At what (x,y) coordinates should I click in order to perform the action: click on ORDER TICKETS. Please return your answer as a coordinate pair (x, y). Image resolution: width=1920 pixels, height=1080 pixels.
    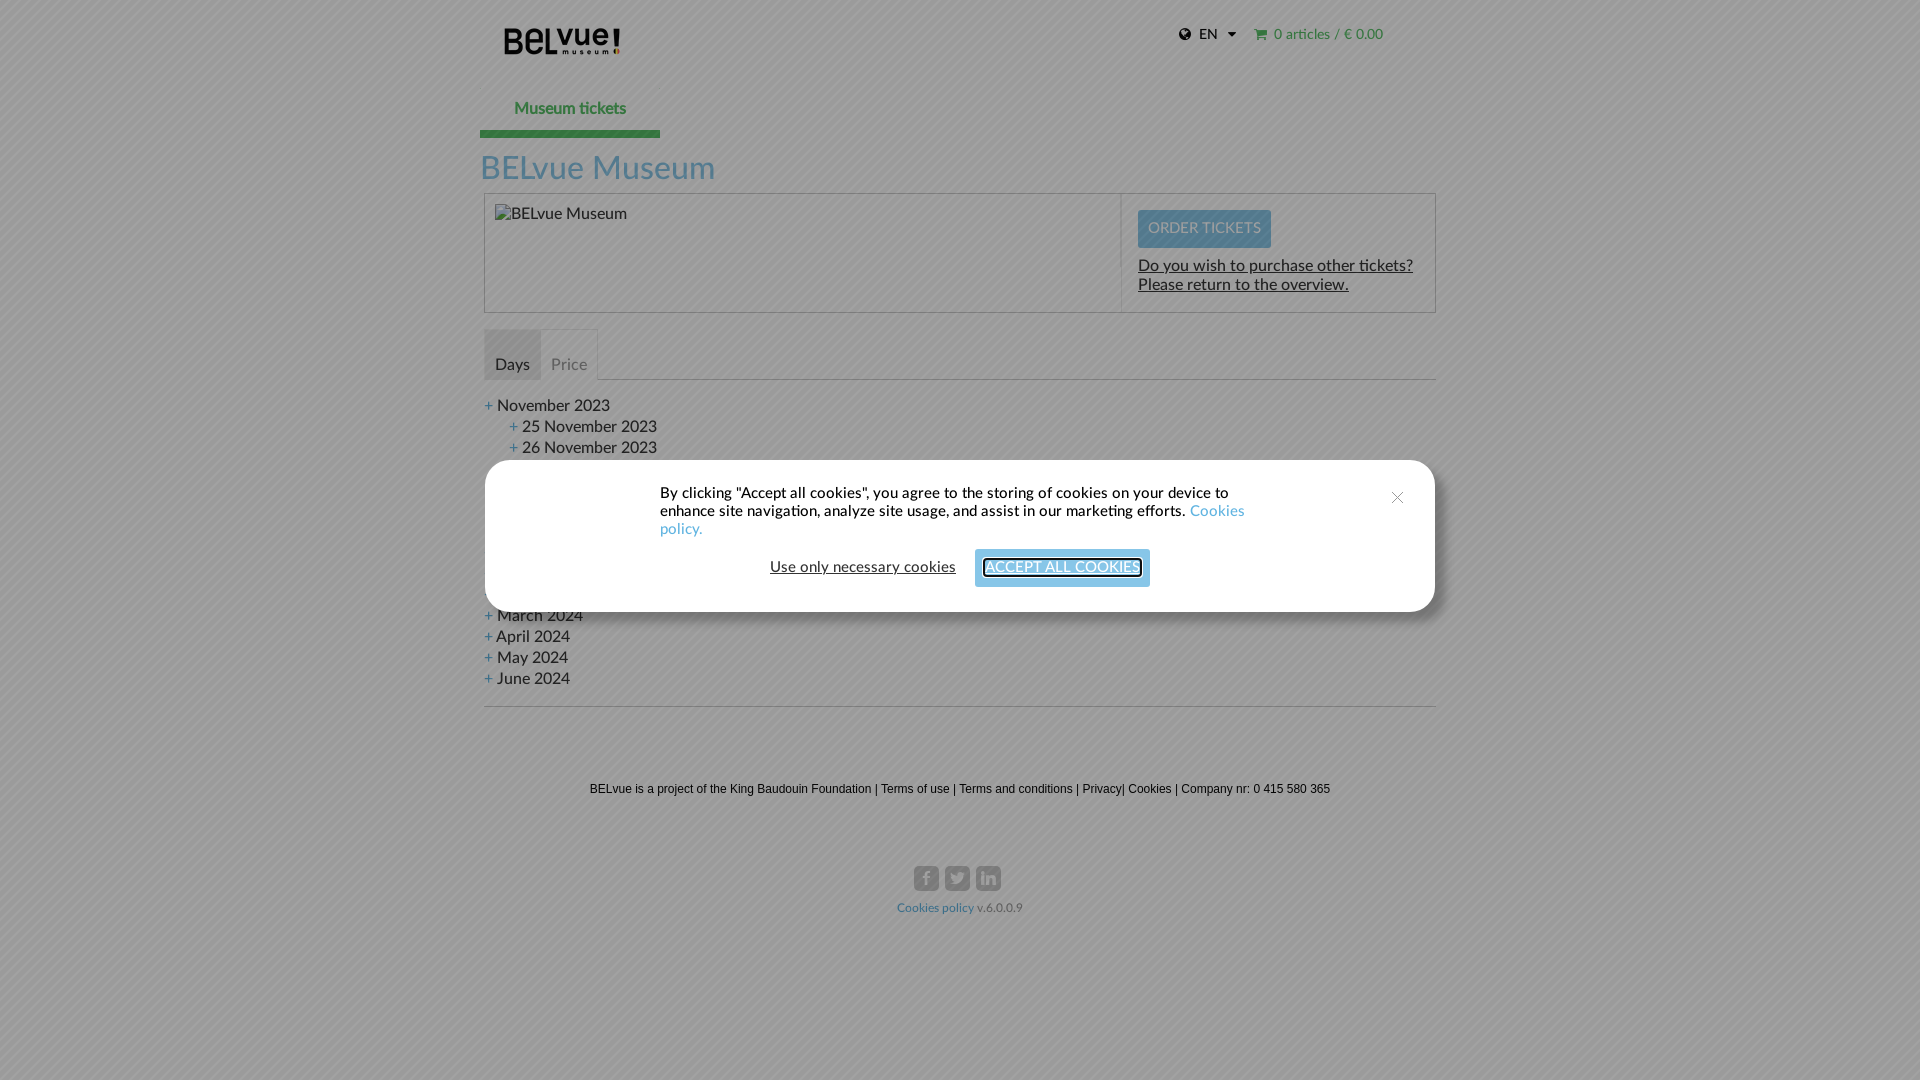
    Looking at the image, I should click on (1204, 229).